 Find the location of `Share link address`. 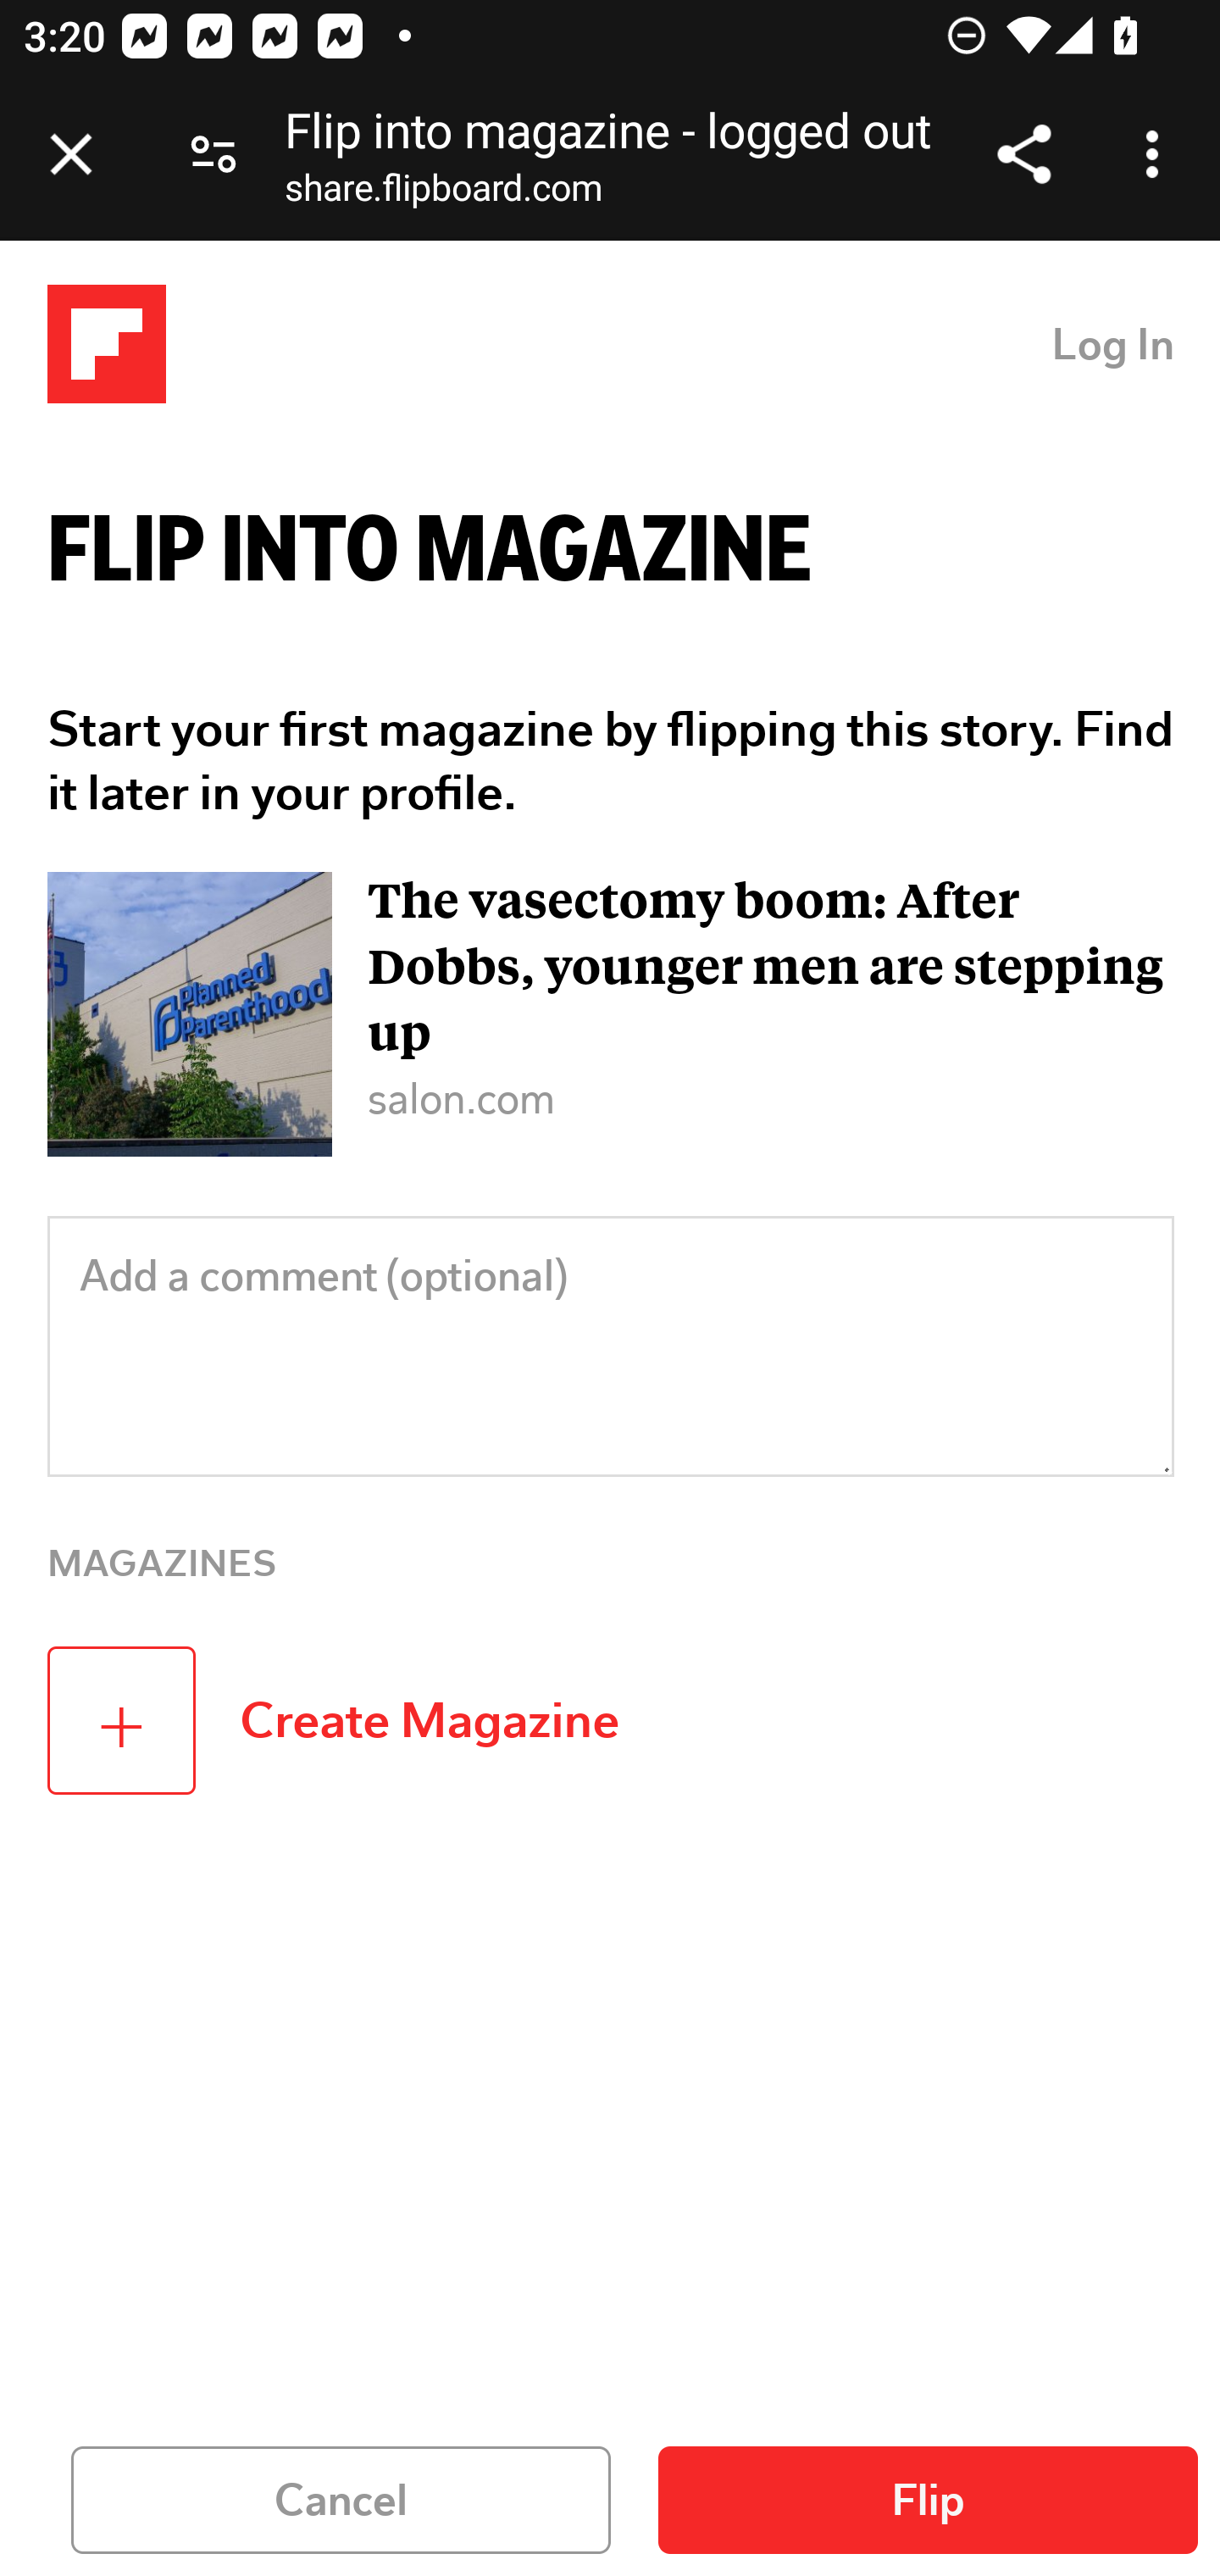

Share link address is located at coordinates (1023, 154).